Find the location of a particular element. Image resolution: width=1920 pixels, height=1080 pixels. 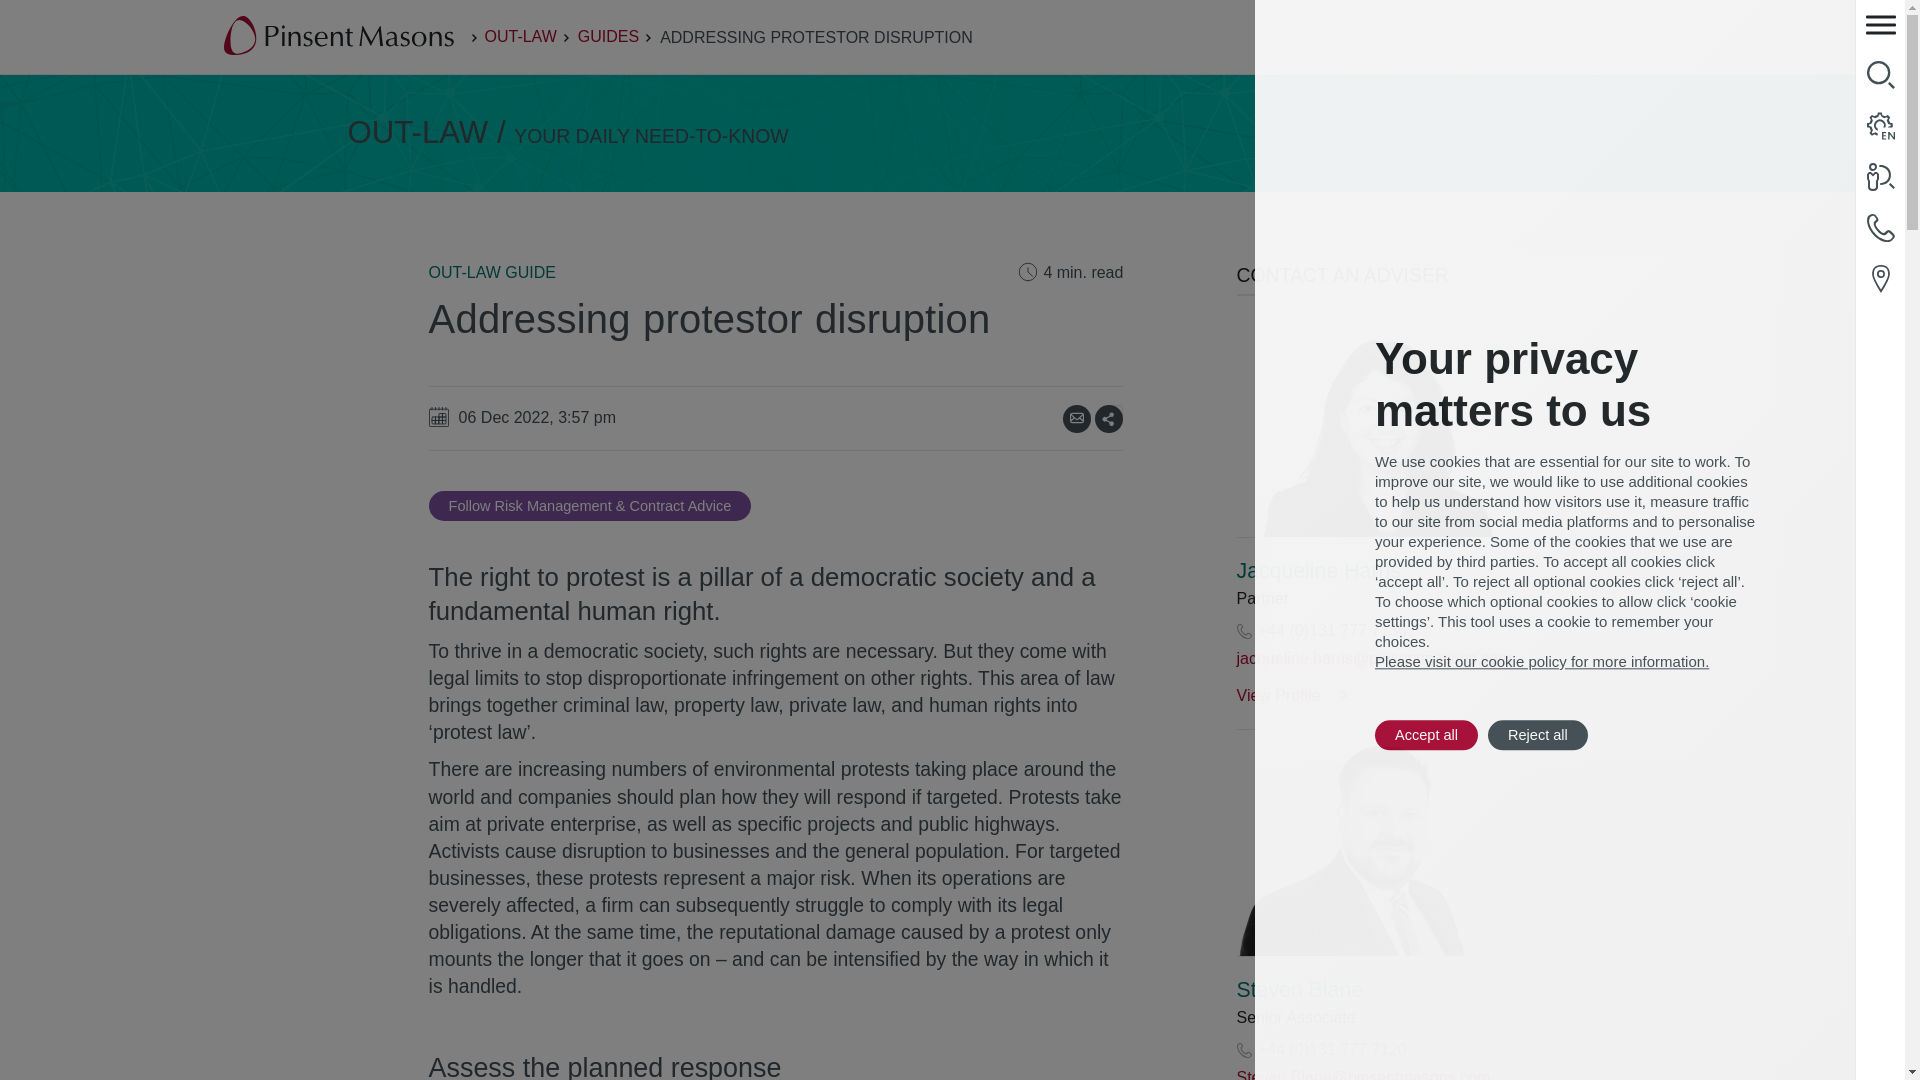

OUT-LAW is located at coordinates (520, 36).